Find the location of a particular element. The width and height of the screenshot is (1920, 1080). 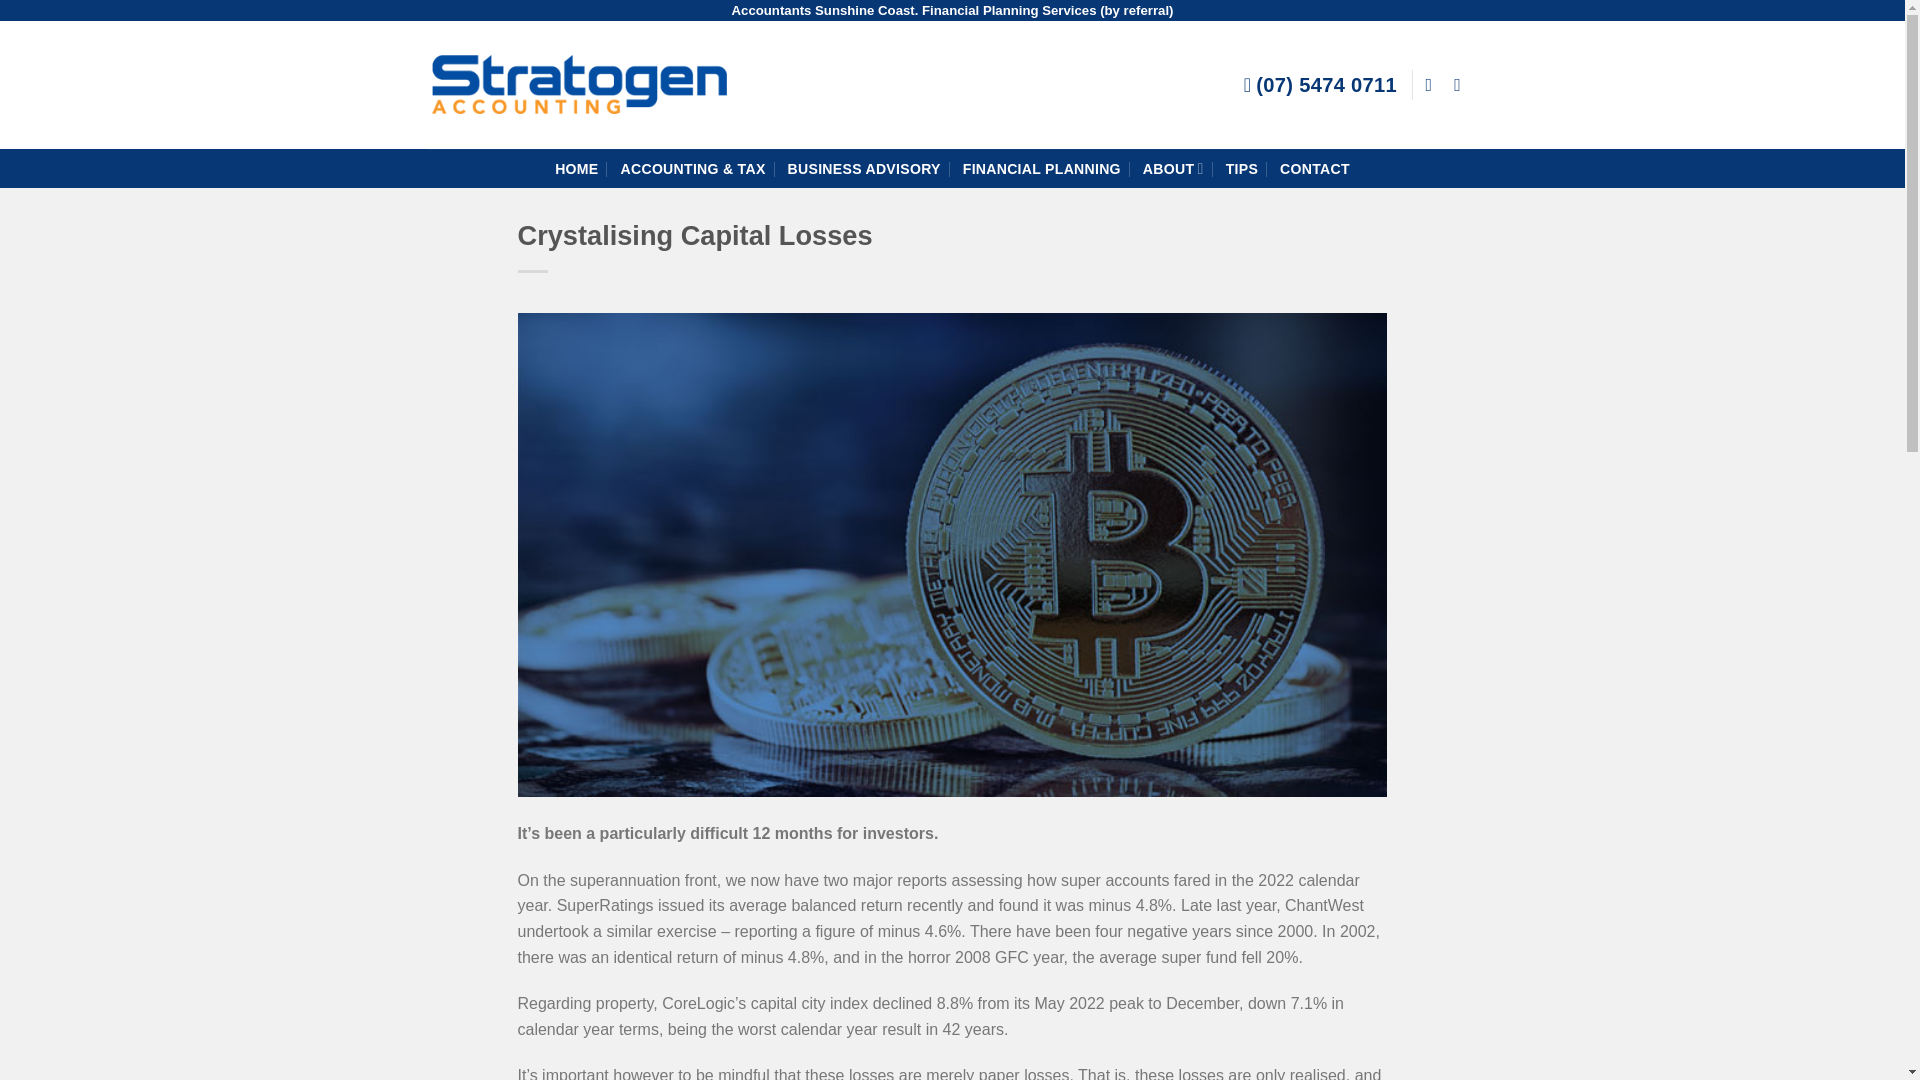

HOME is located at coordinates (576, 168).